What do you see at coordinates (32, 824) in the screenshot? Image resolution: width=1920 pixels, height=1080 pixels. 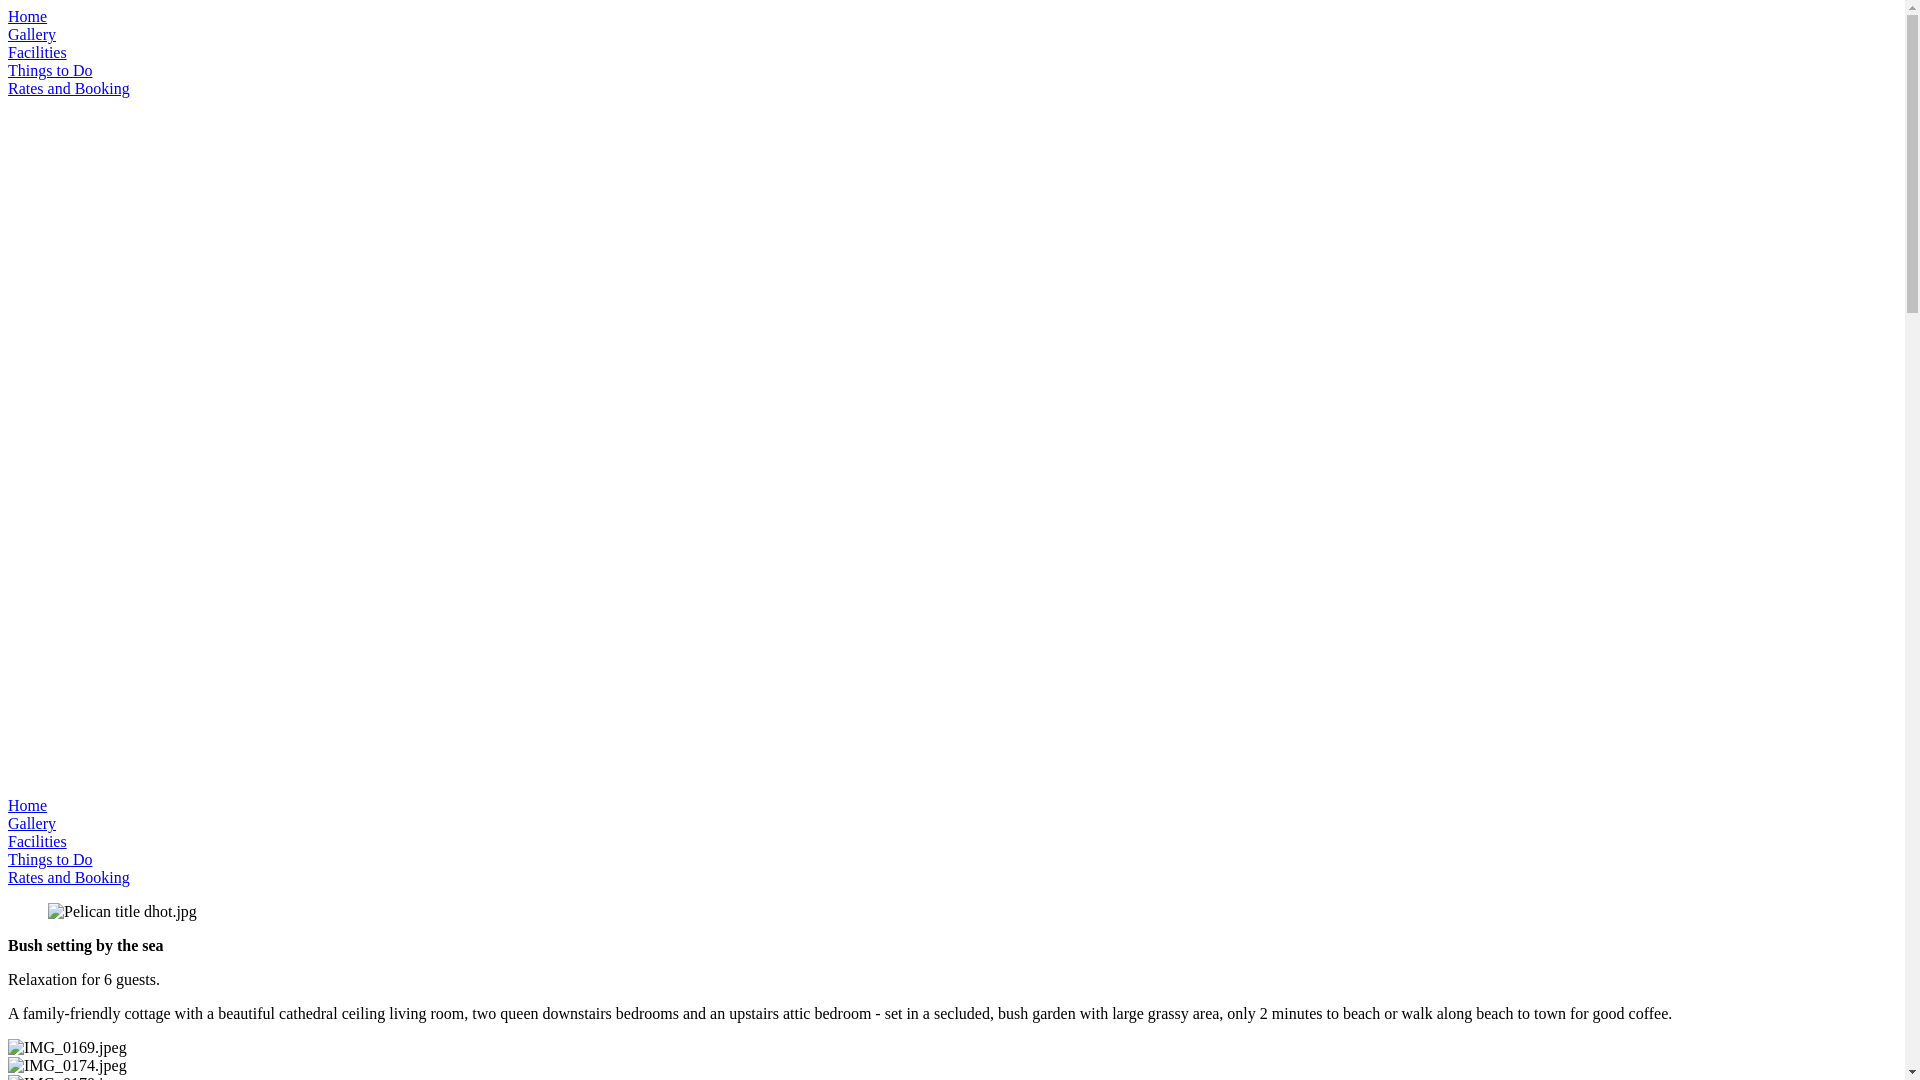 I see `Gallery` at bounding box center [32, 824].